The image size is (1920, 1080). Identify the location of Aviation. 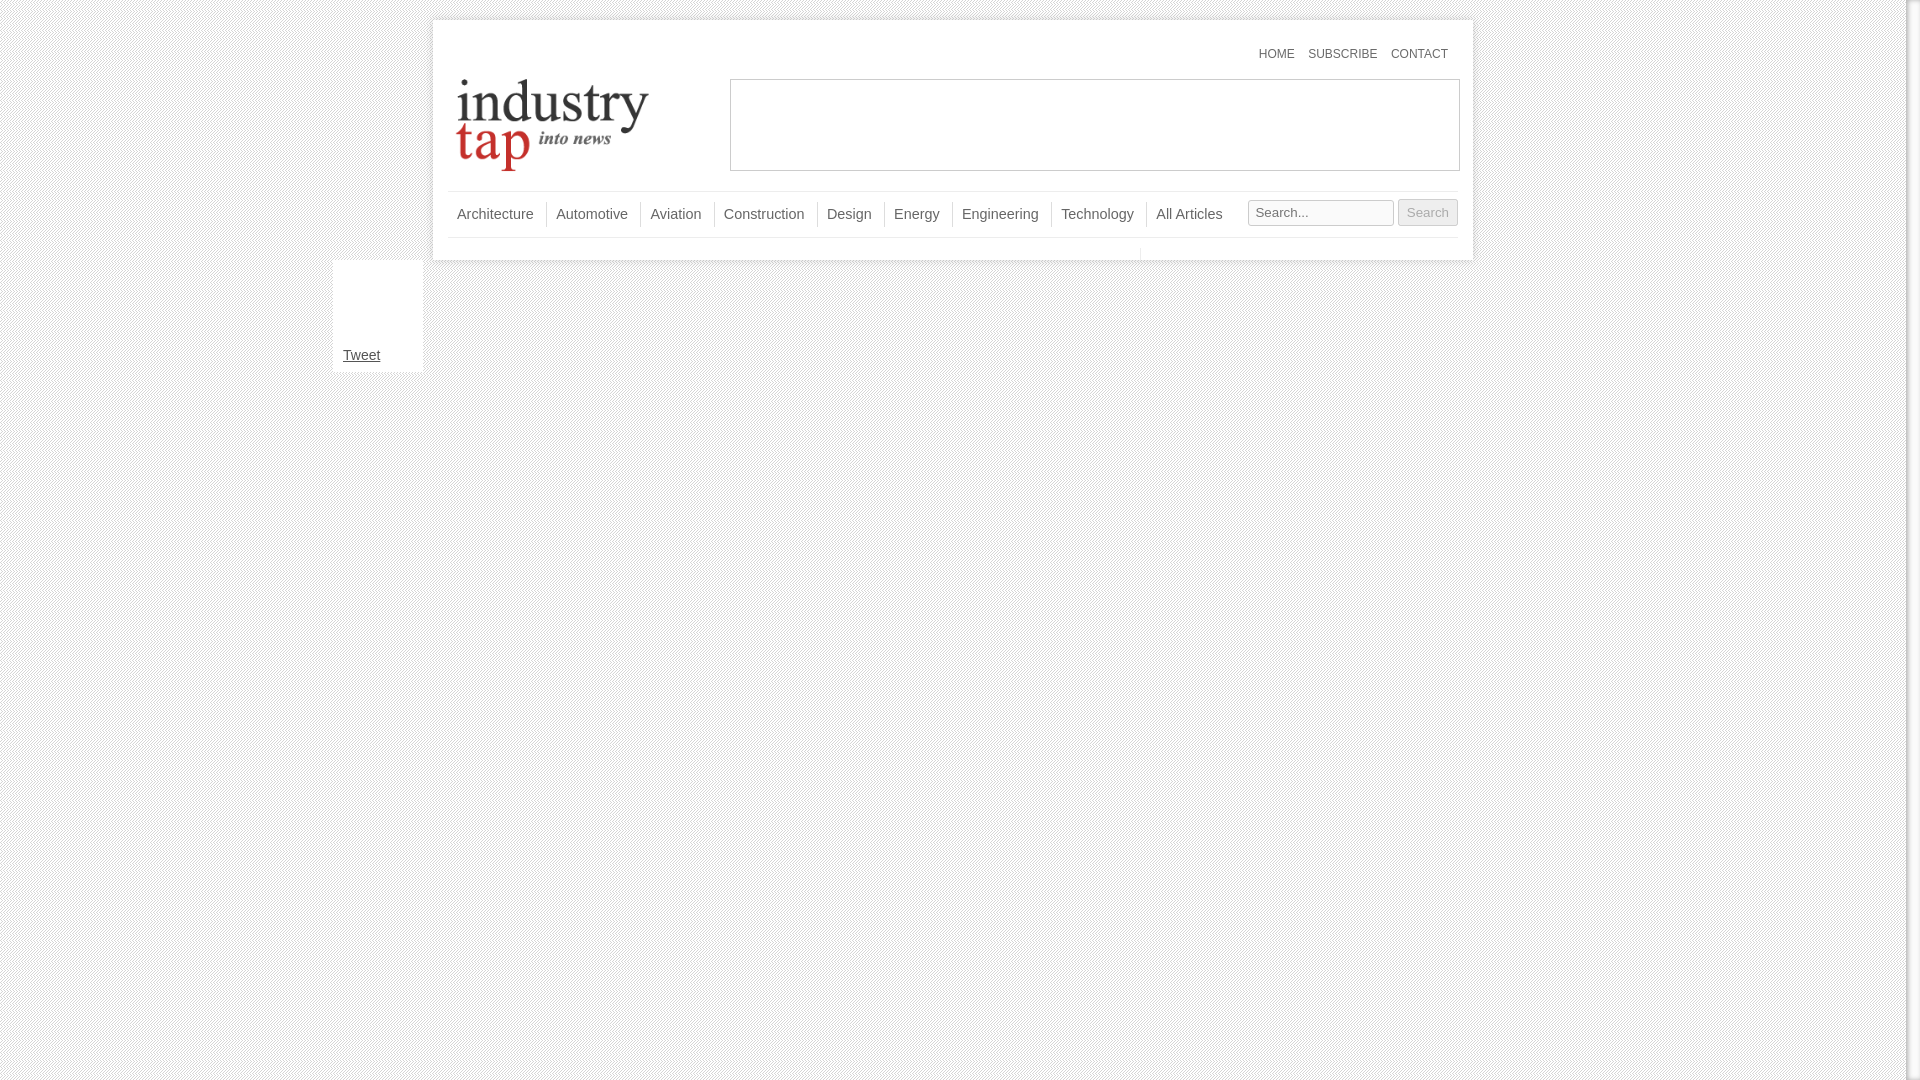
(670, 213).